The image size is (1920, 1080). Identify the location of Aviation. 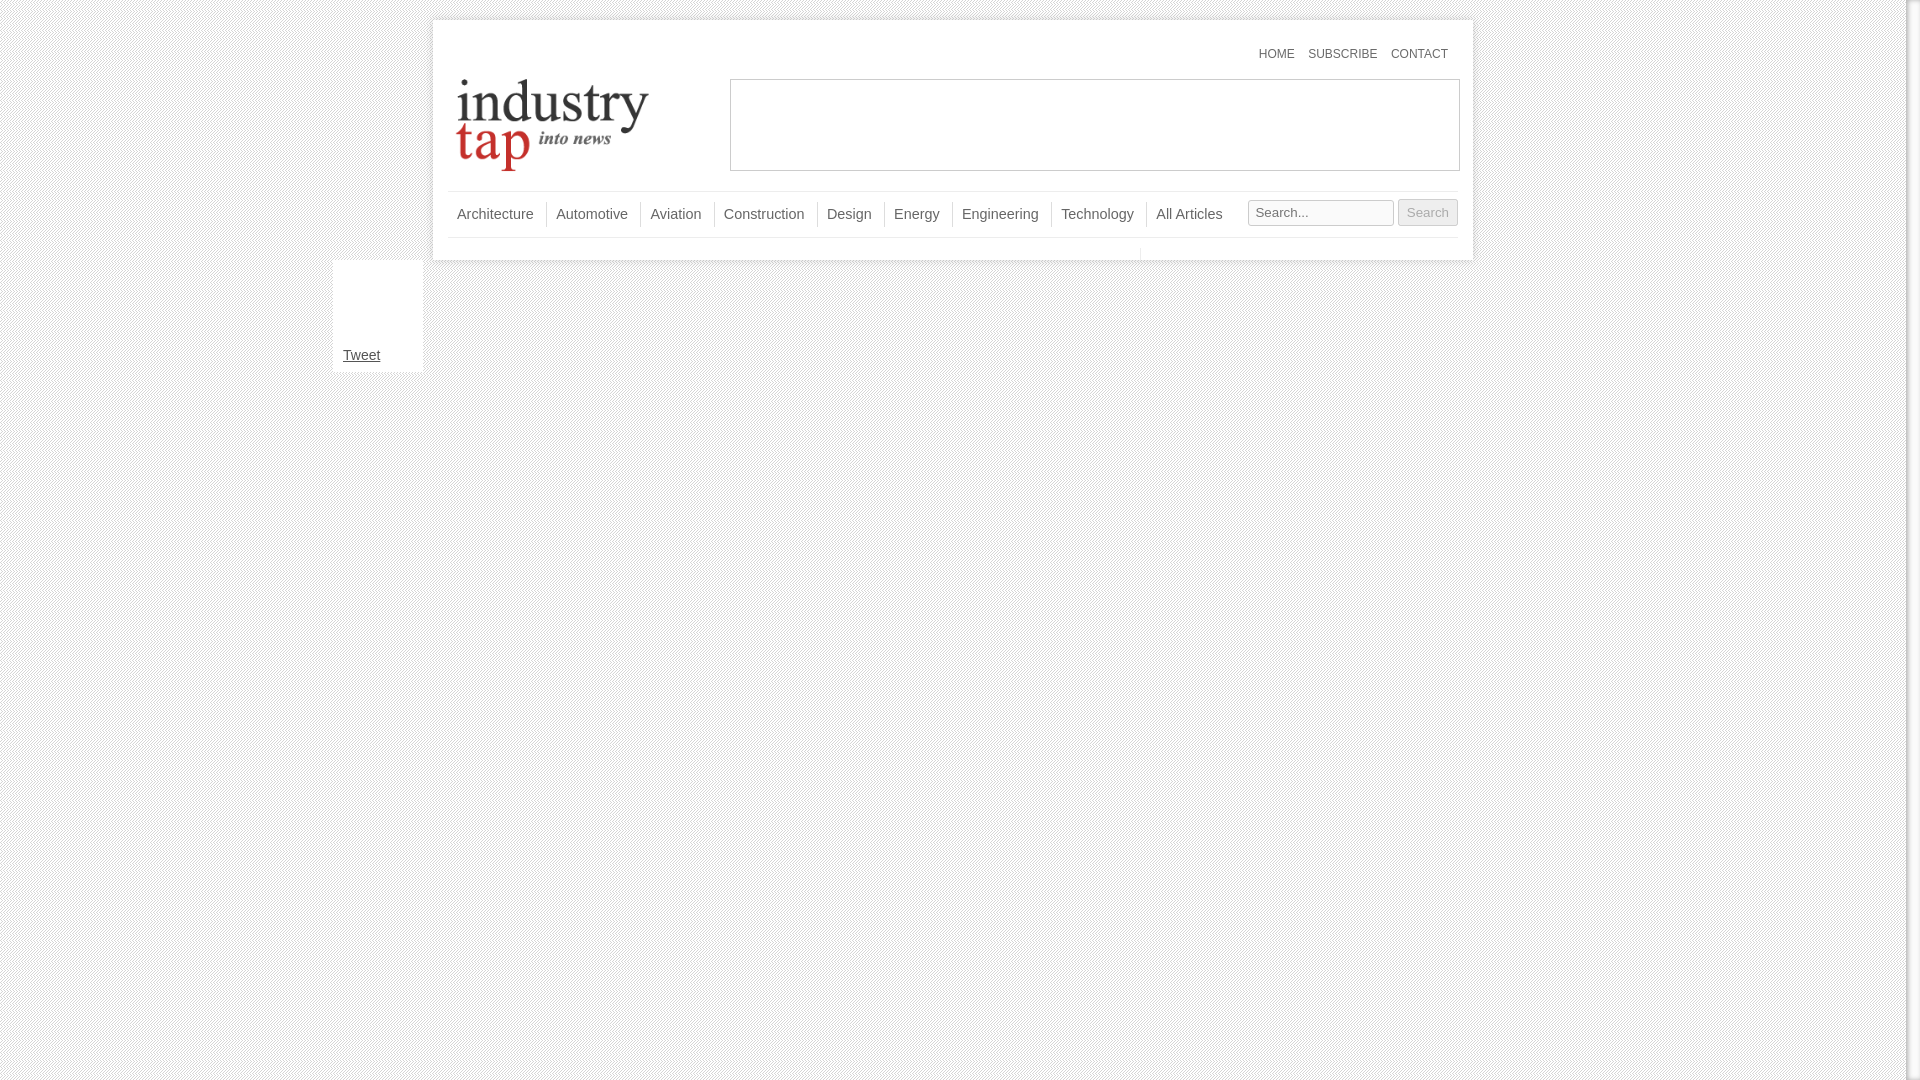
(670, 213).